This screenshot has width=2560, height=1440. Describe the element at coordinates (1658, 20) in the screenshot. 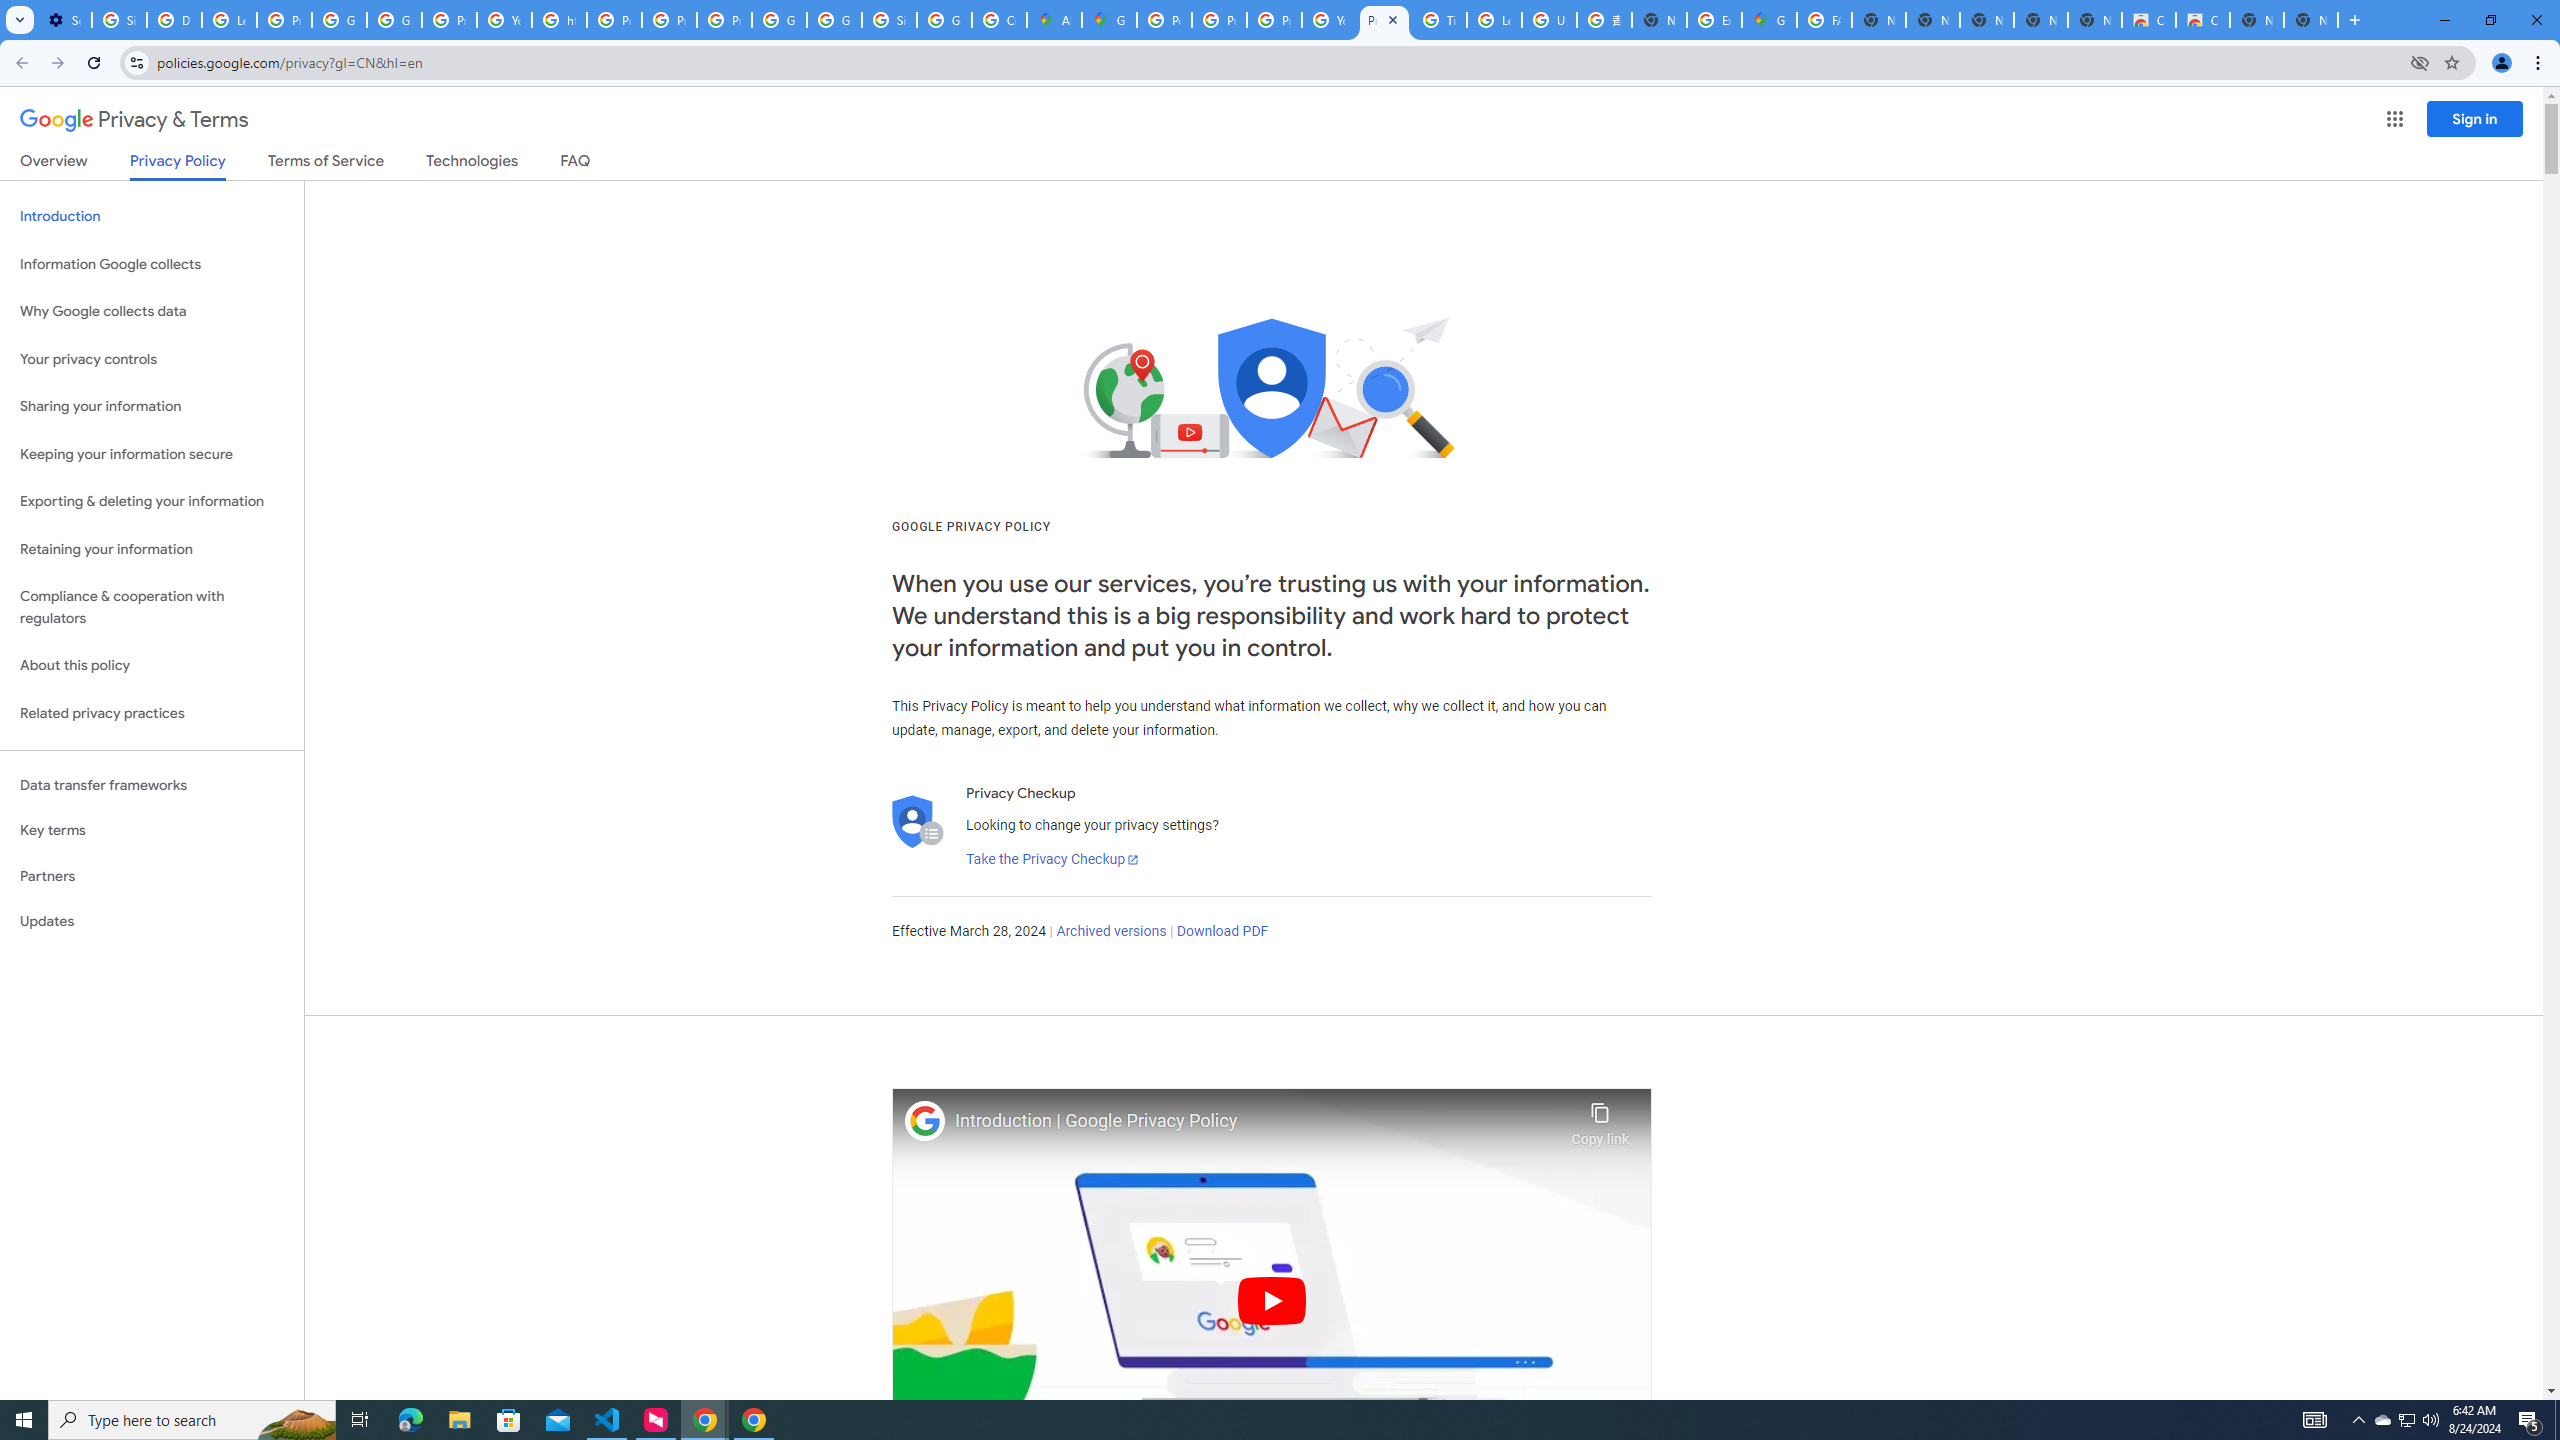

I see `New Tab` at that location.